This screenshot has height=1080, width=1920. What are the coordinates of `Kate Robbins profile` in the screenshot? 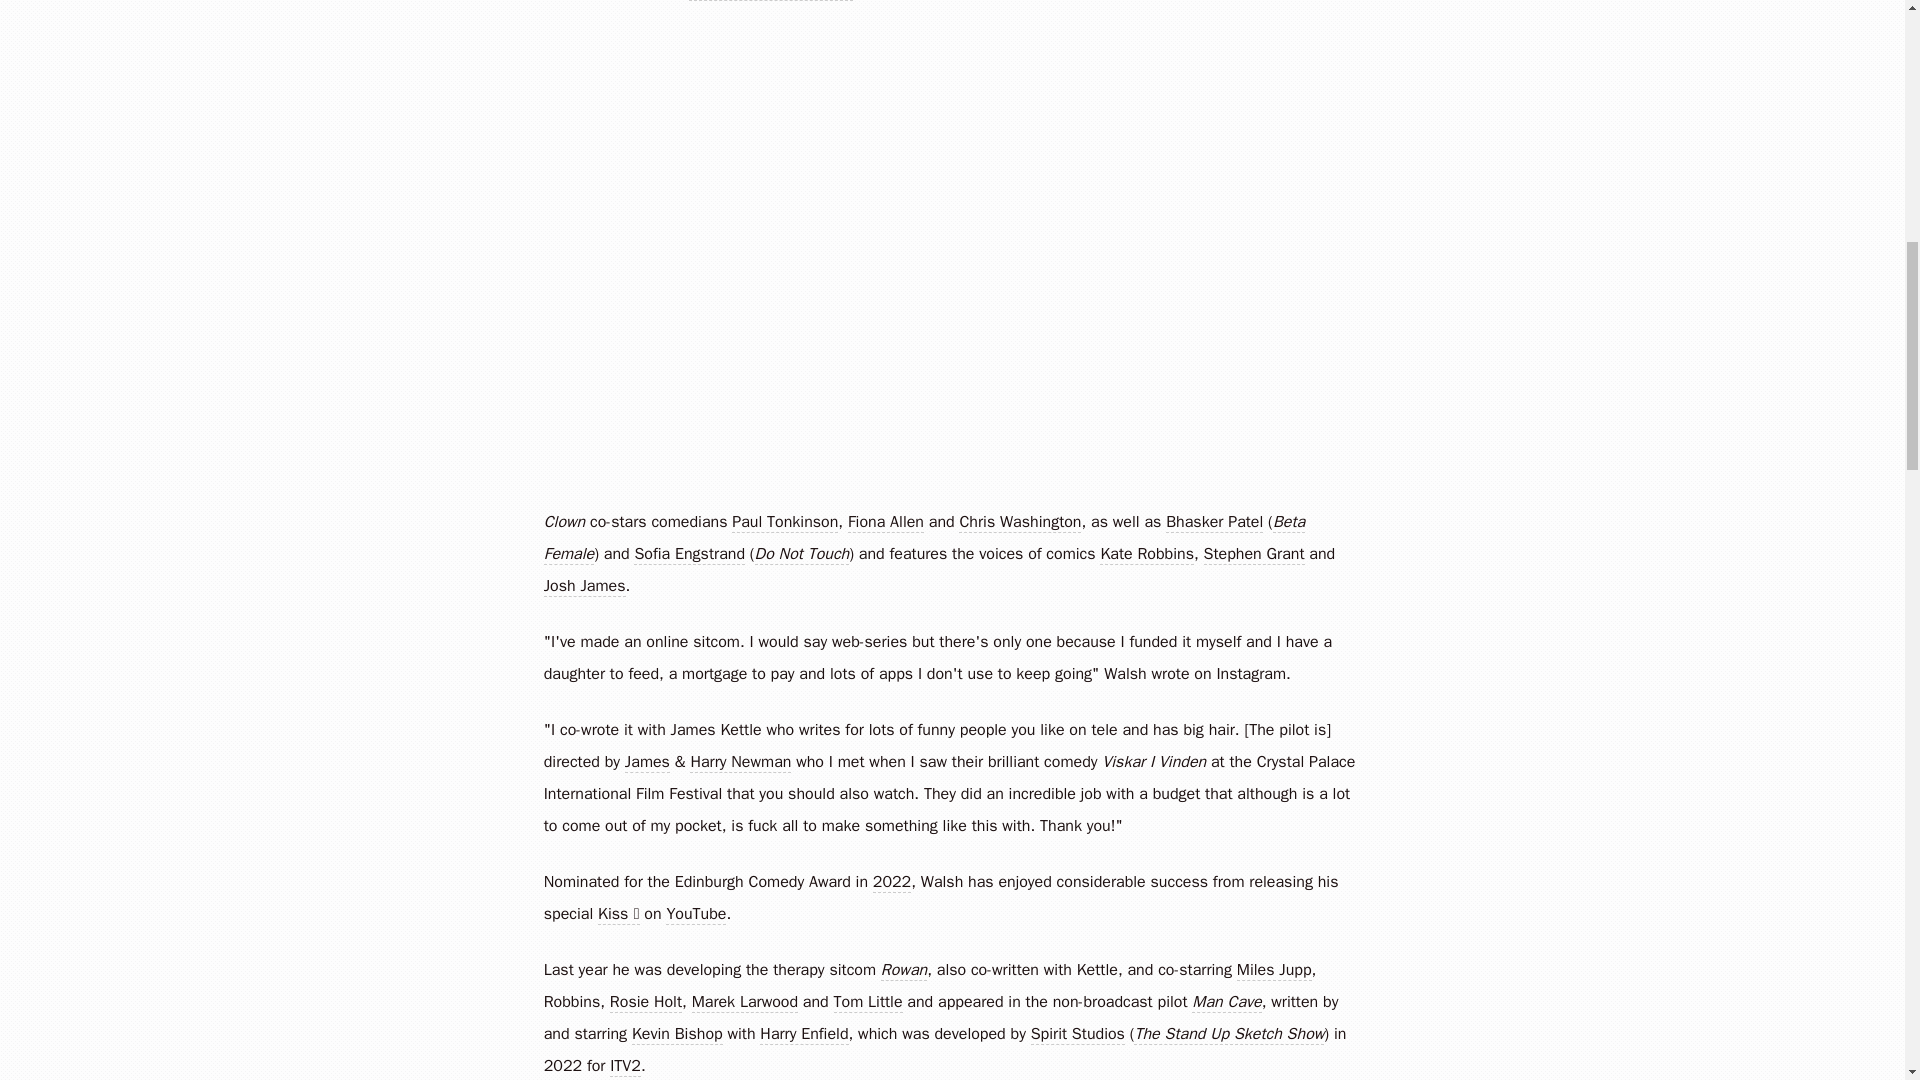 It's located at (1147, 554).